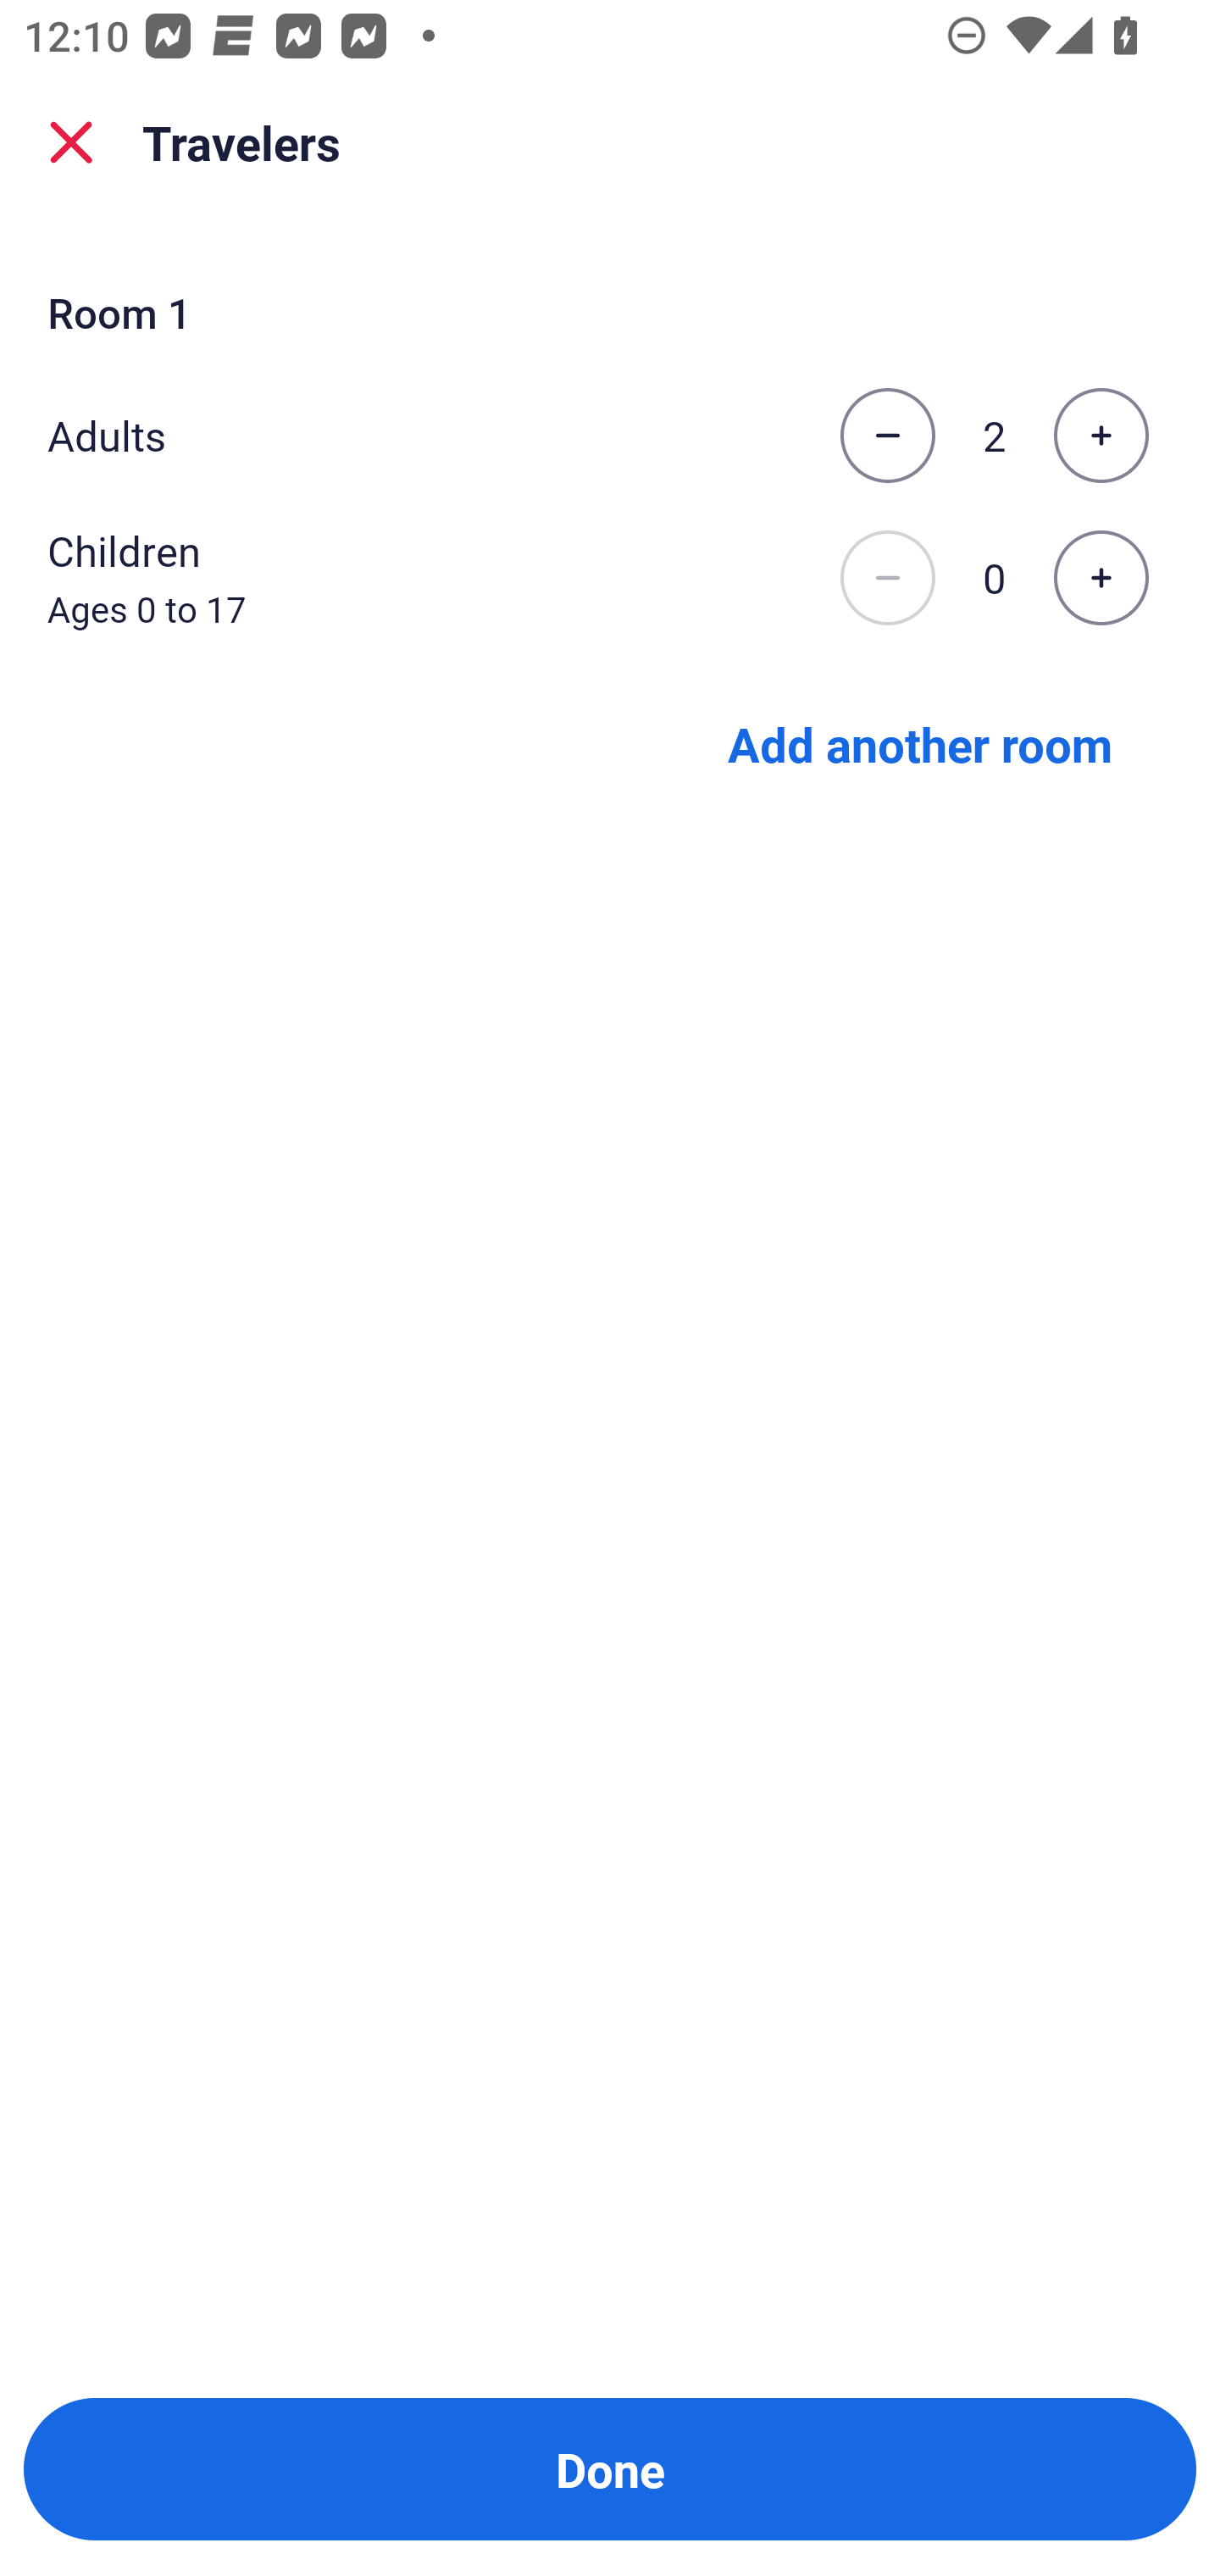 This screenshot has height=2576, width=1220. What do you see at coordinates (71, 142) in the screenshot?
I see `close` at bounding box center [71, 142].